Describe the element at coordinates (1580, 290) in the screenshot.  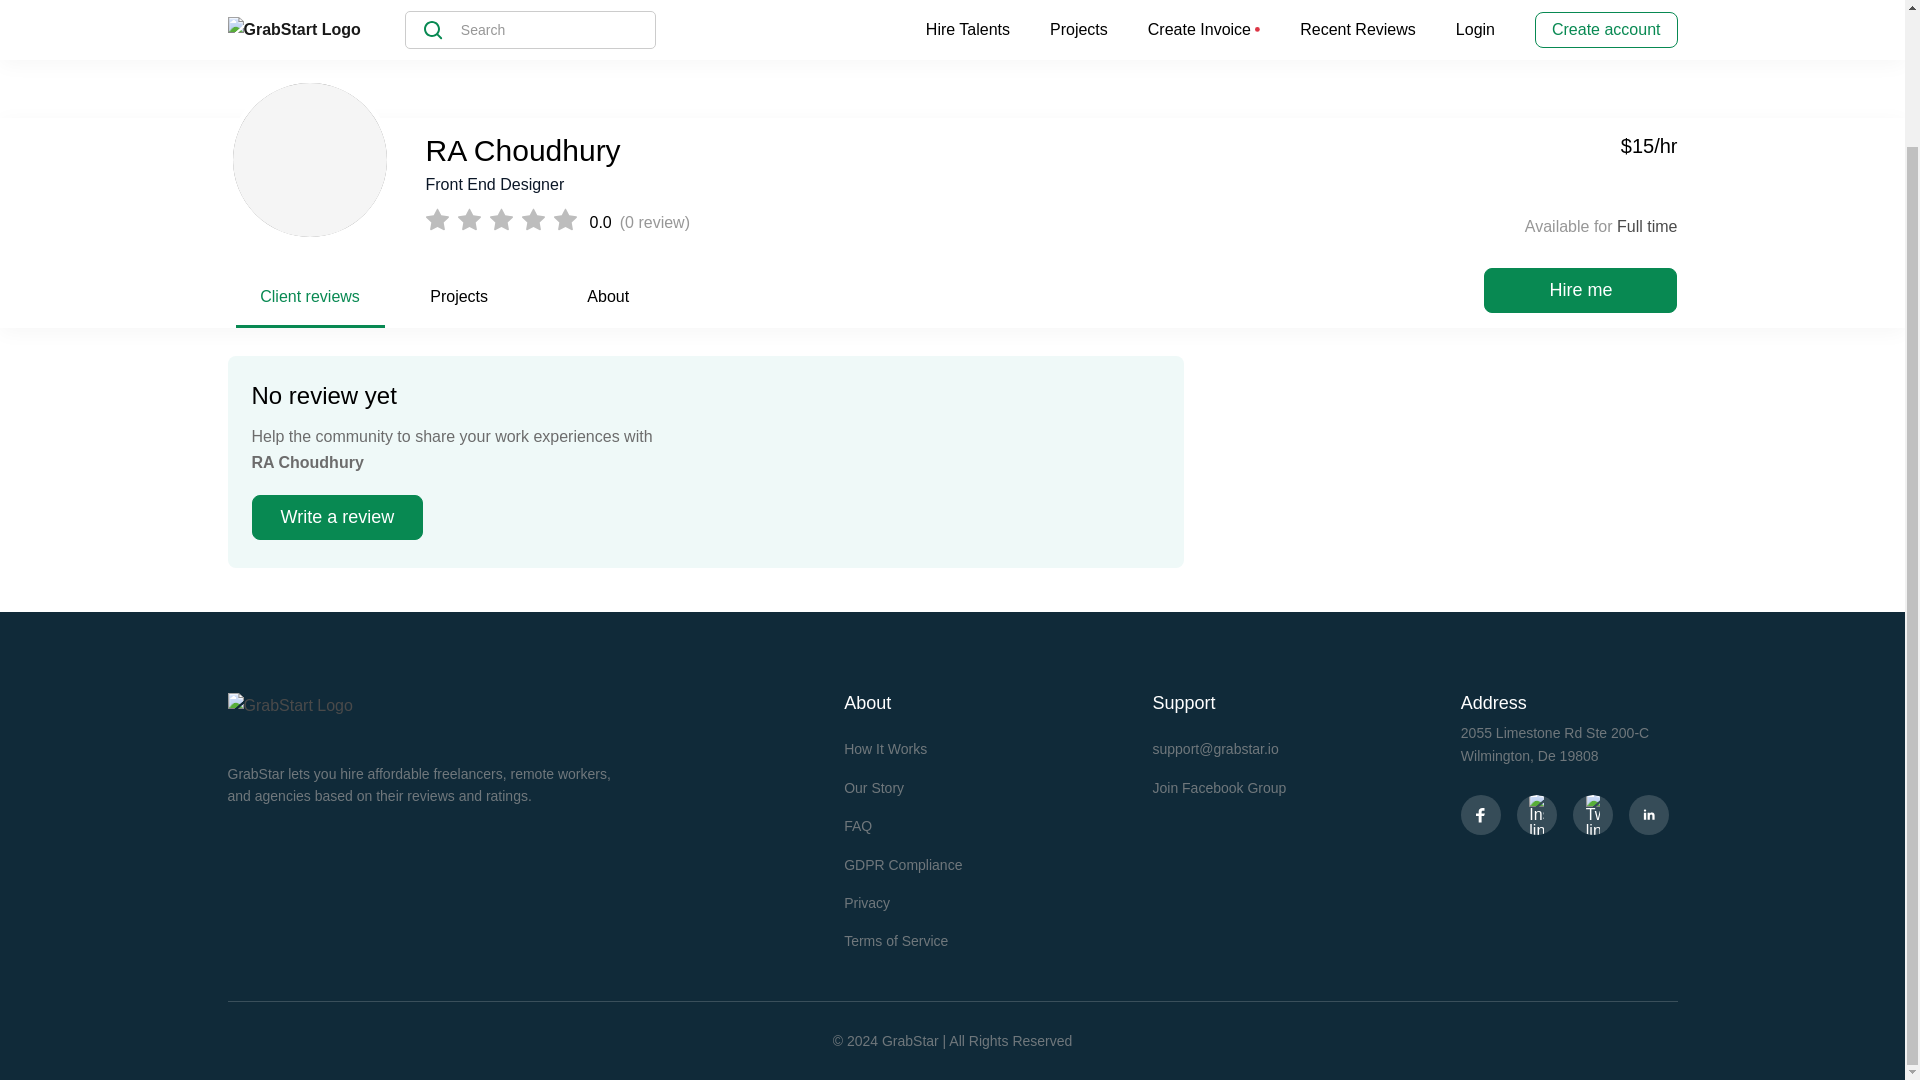
I see `Hire me` at that location.